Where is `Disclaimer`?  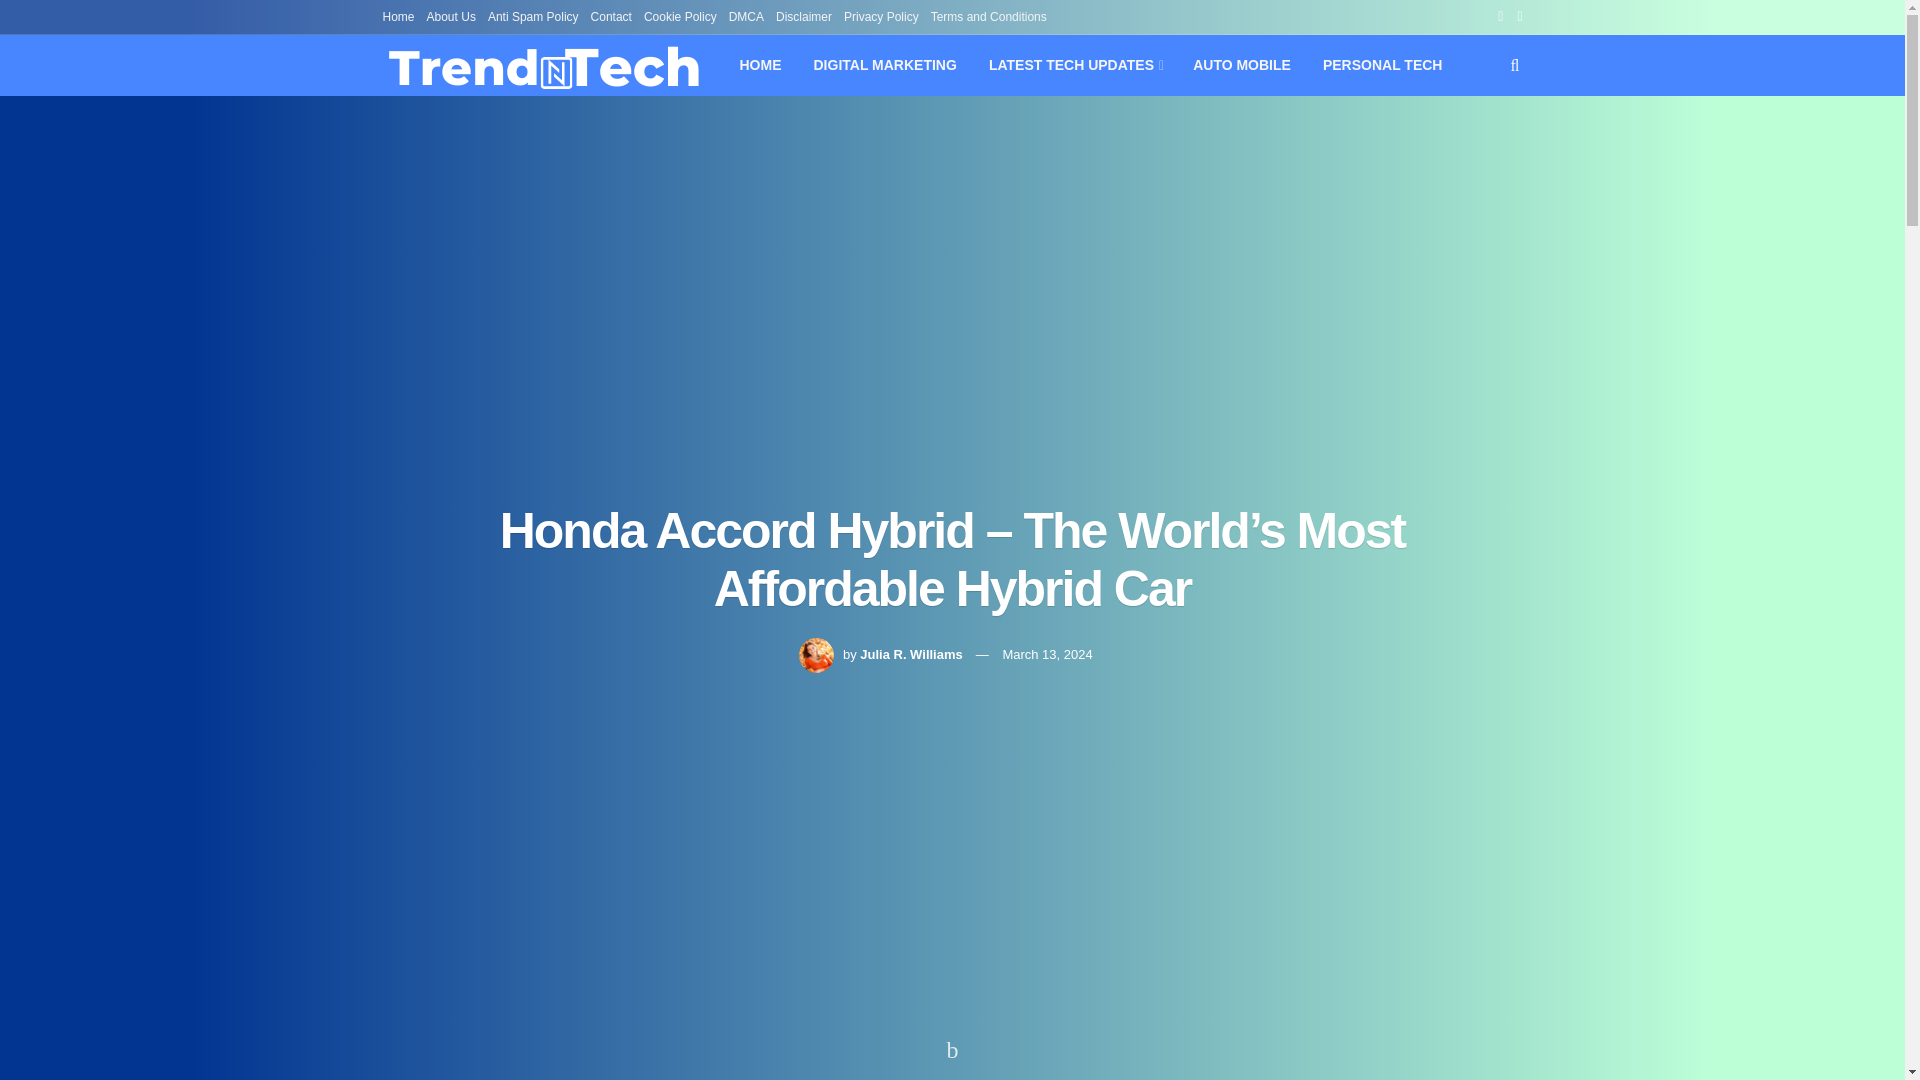
Disclaimer is located at coordinates (803, 16).